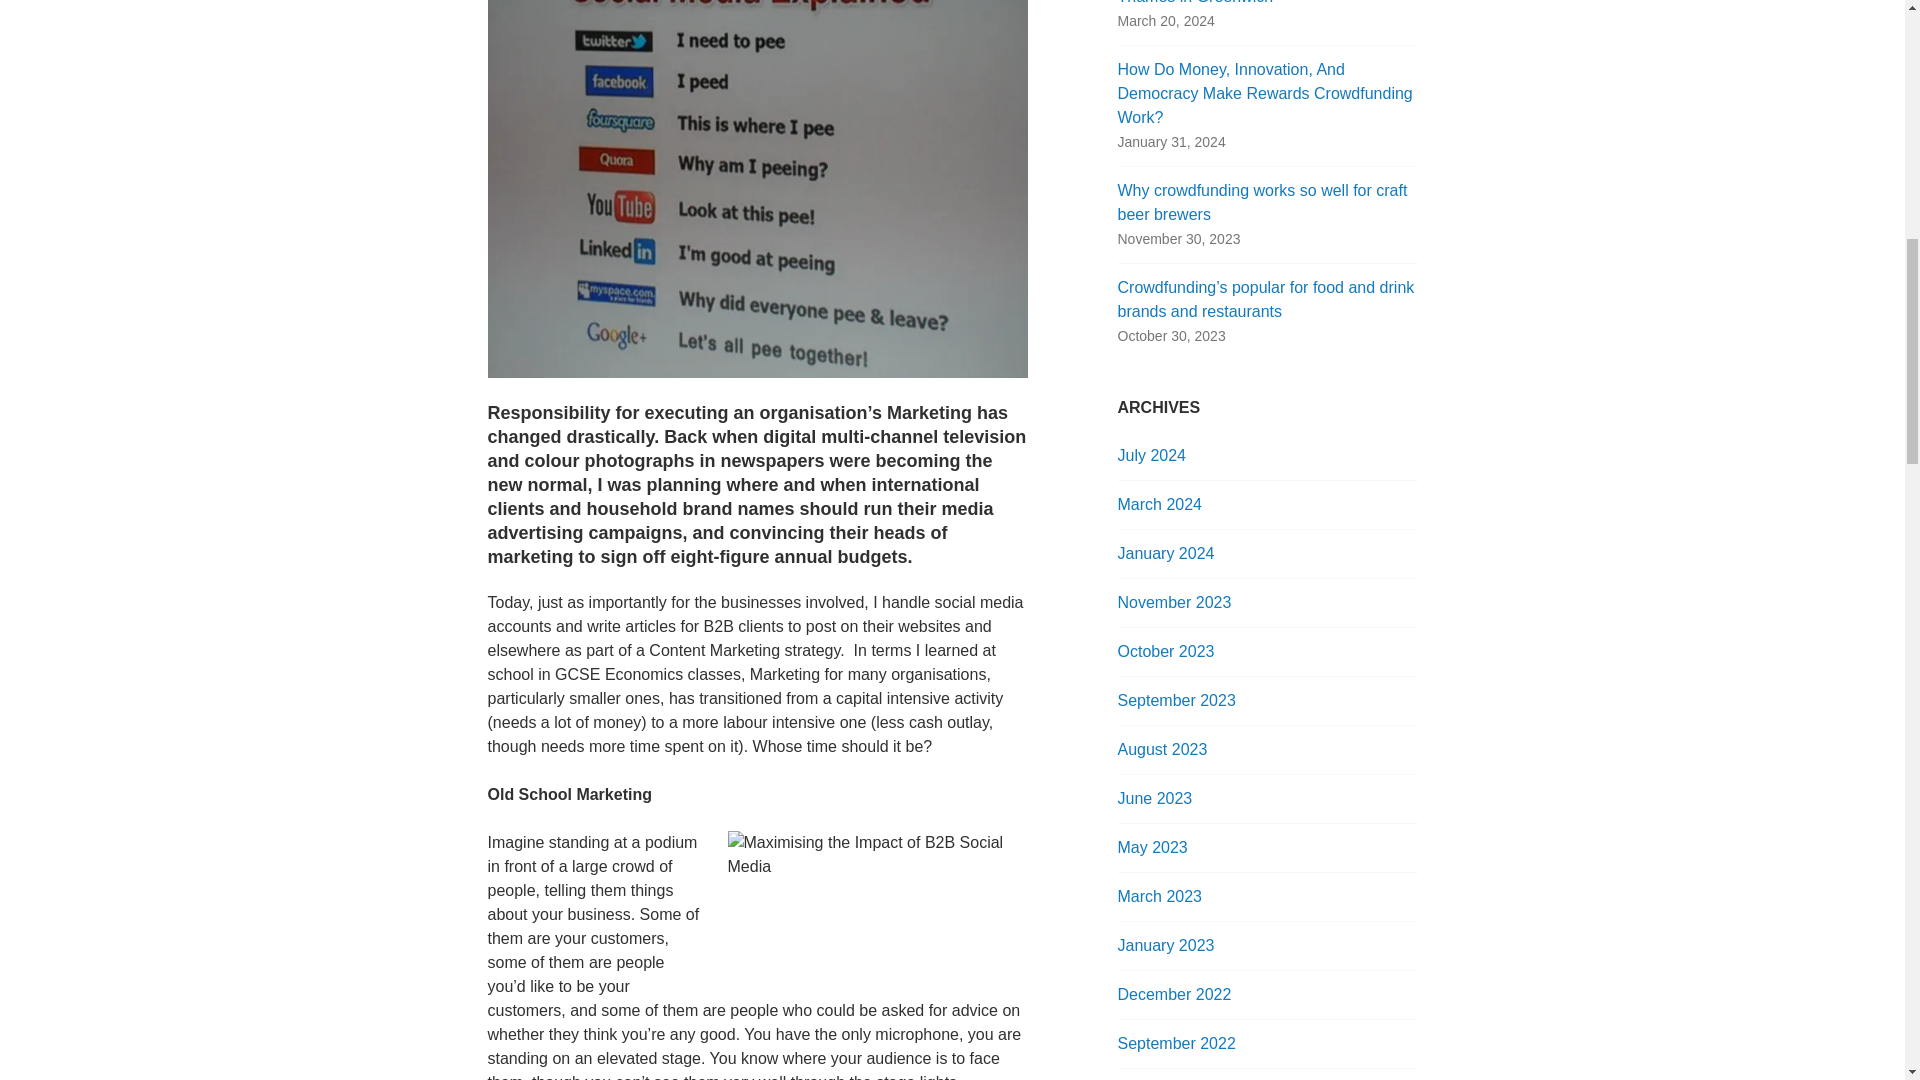  What do you see at coordinates (1174, 602) in the screenshot?
I see `November 2023` at bounding box center [1174, 602].